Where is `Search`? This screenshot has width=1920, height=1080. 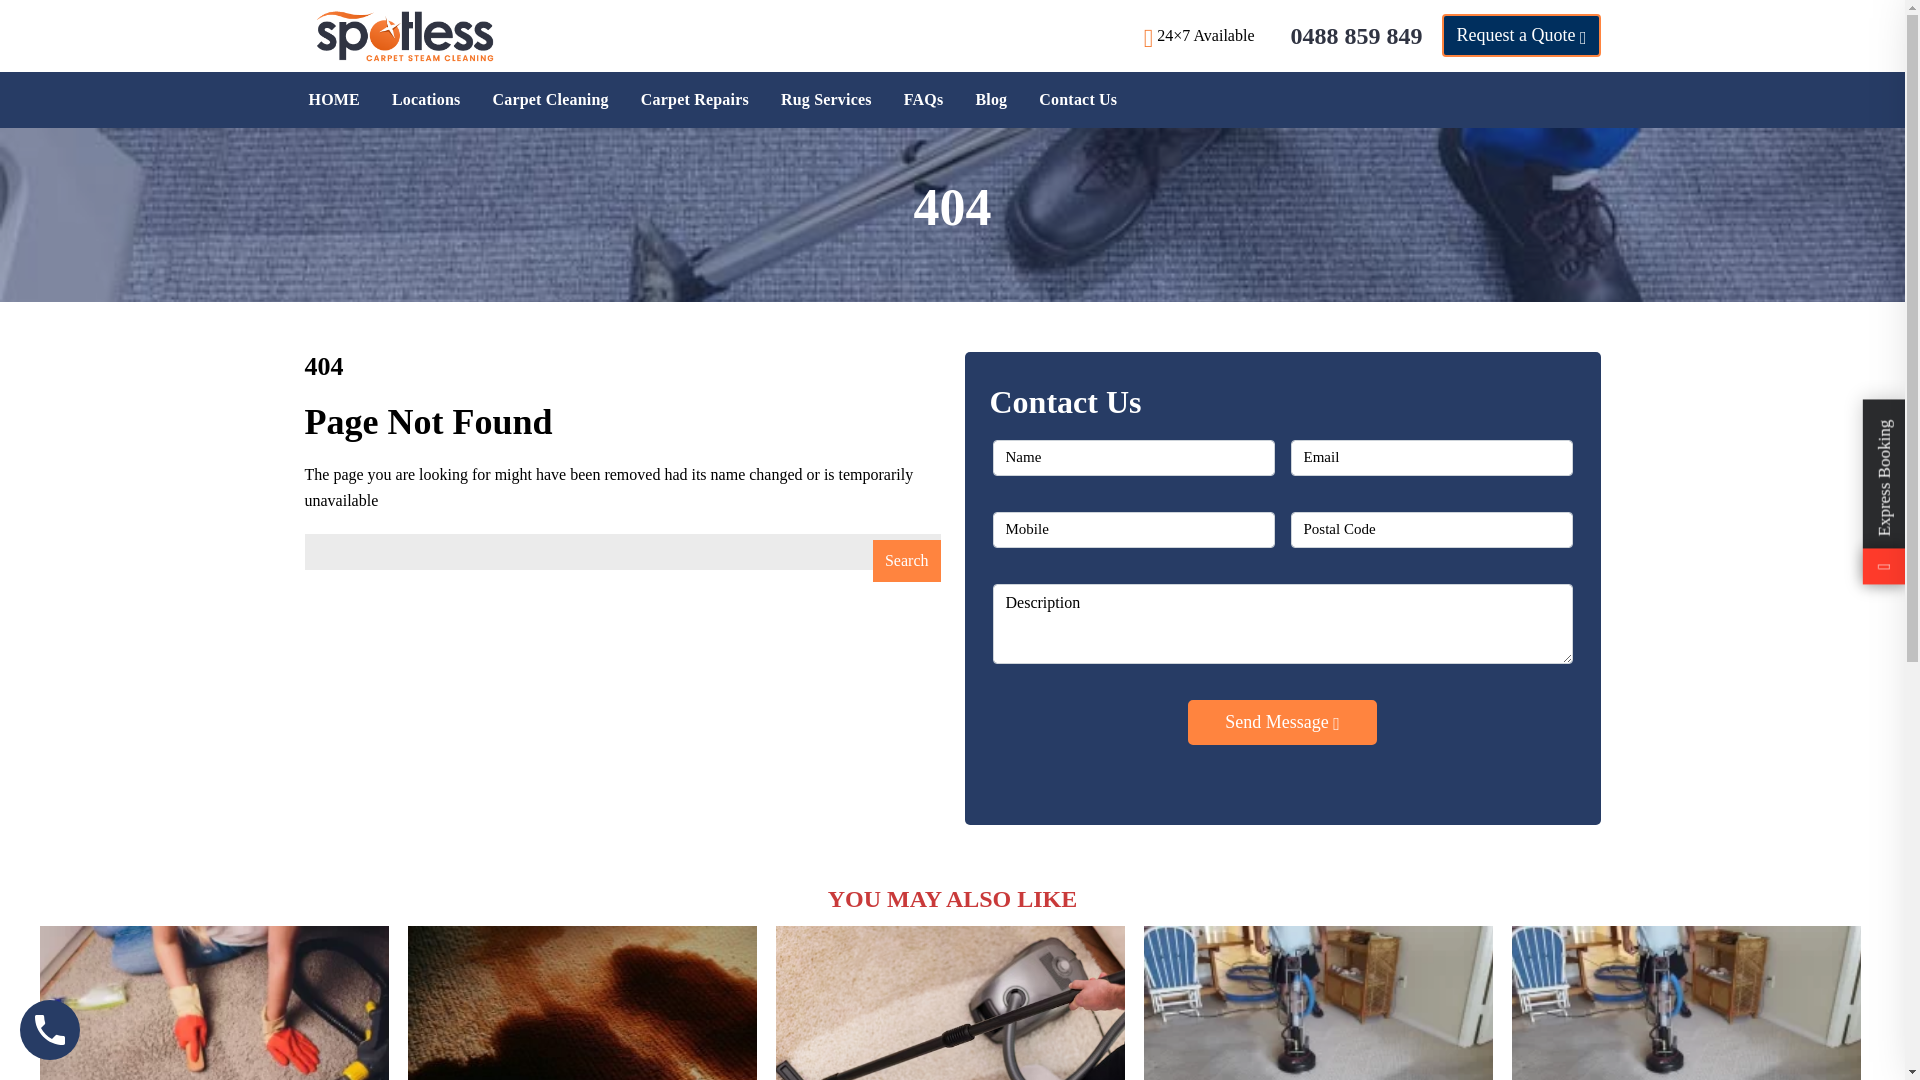 Search is located at coordinates (906, 561).